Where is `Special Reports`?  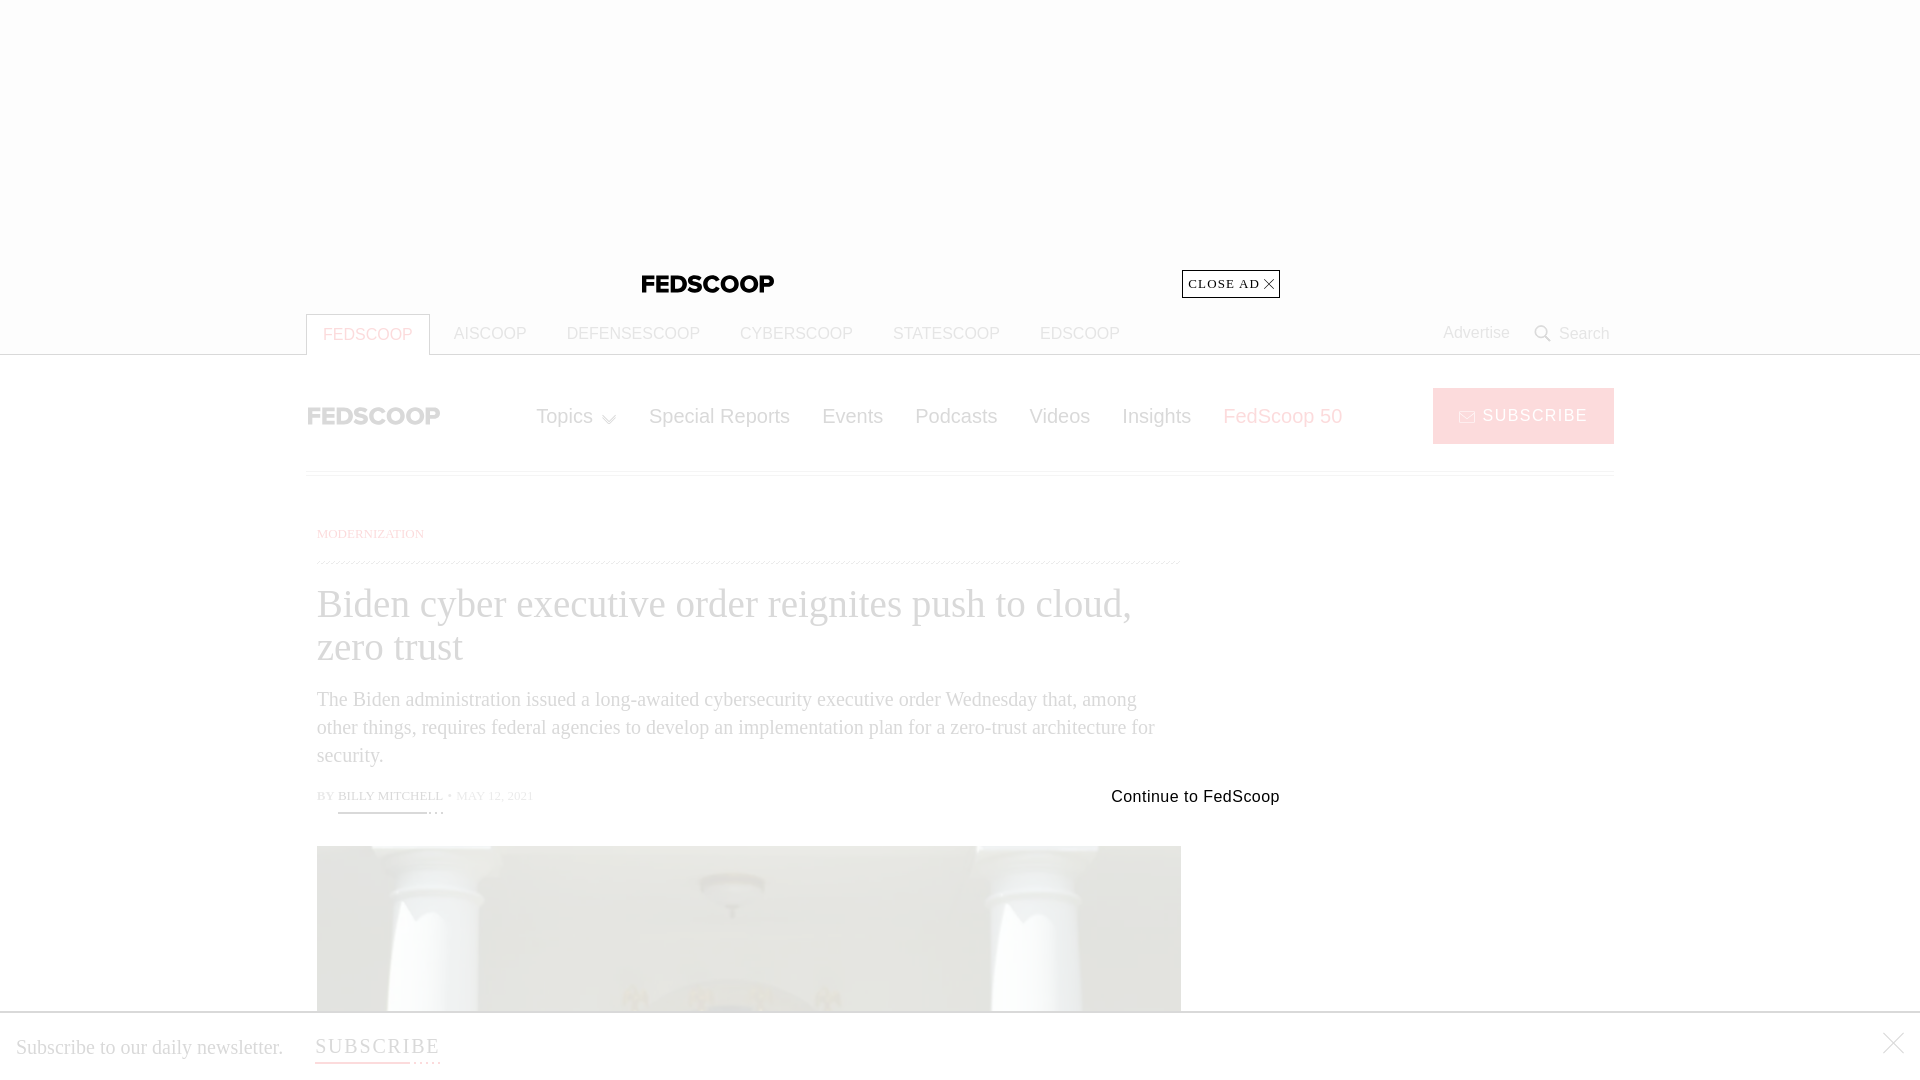
Special Reports is located at coordinates (720, 415).